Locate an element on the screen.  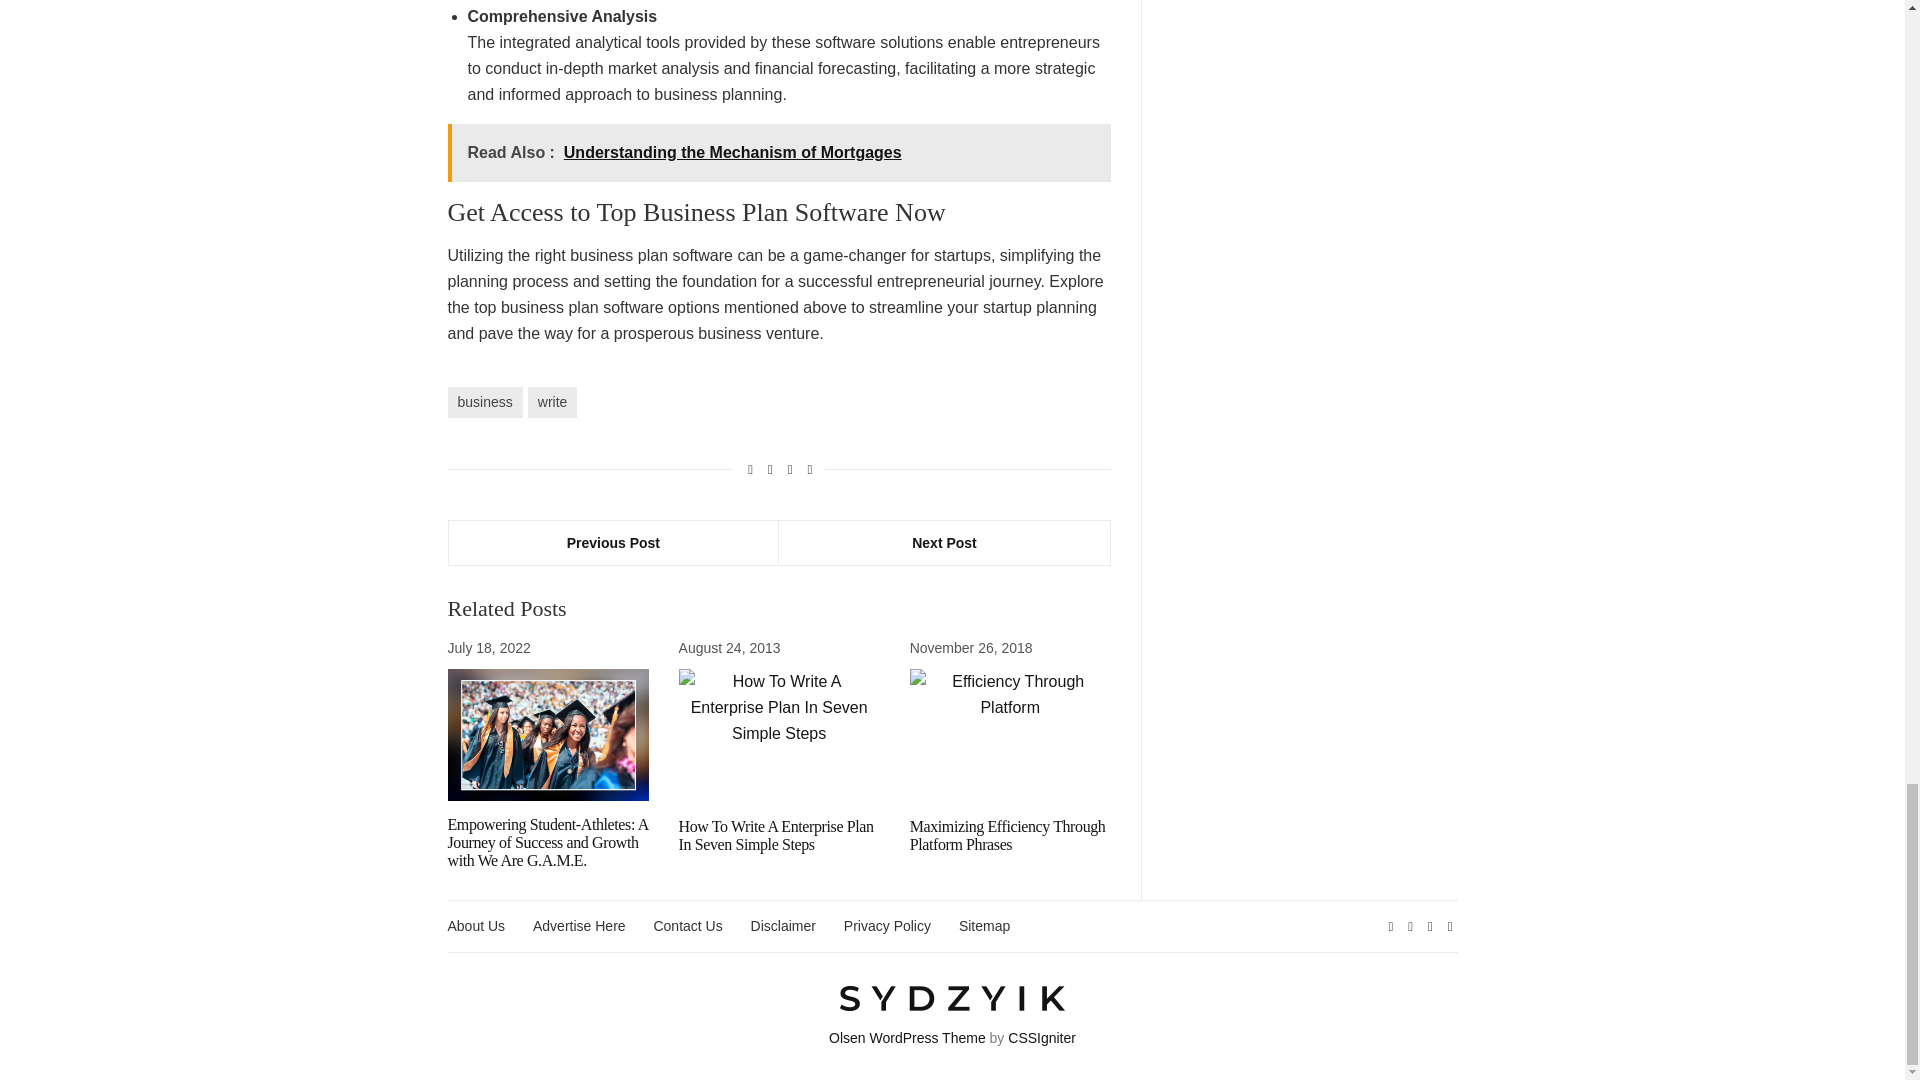
Efficiency Through Platform is located at coordinates (1010, 736).